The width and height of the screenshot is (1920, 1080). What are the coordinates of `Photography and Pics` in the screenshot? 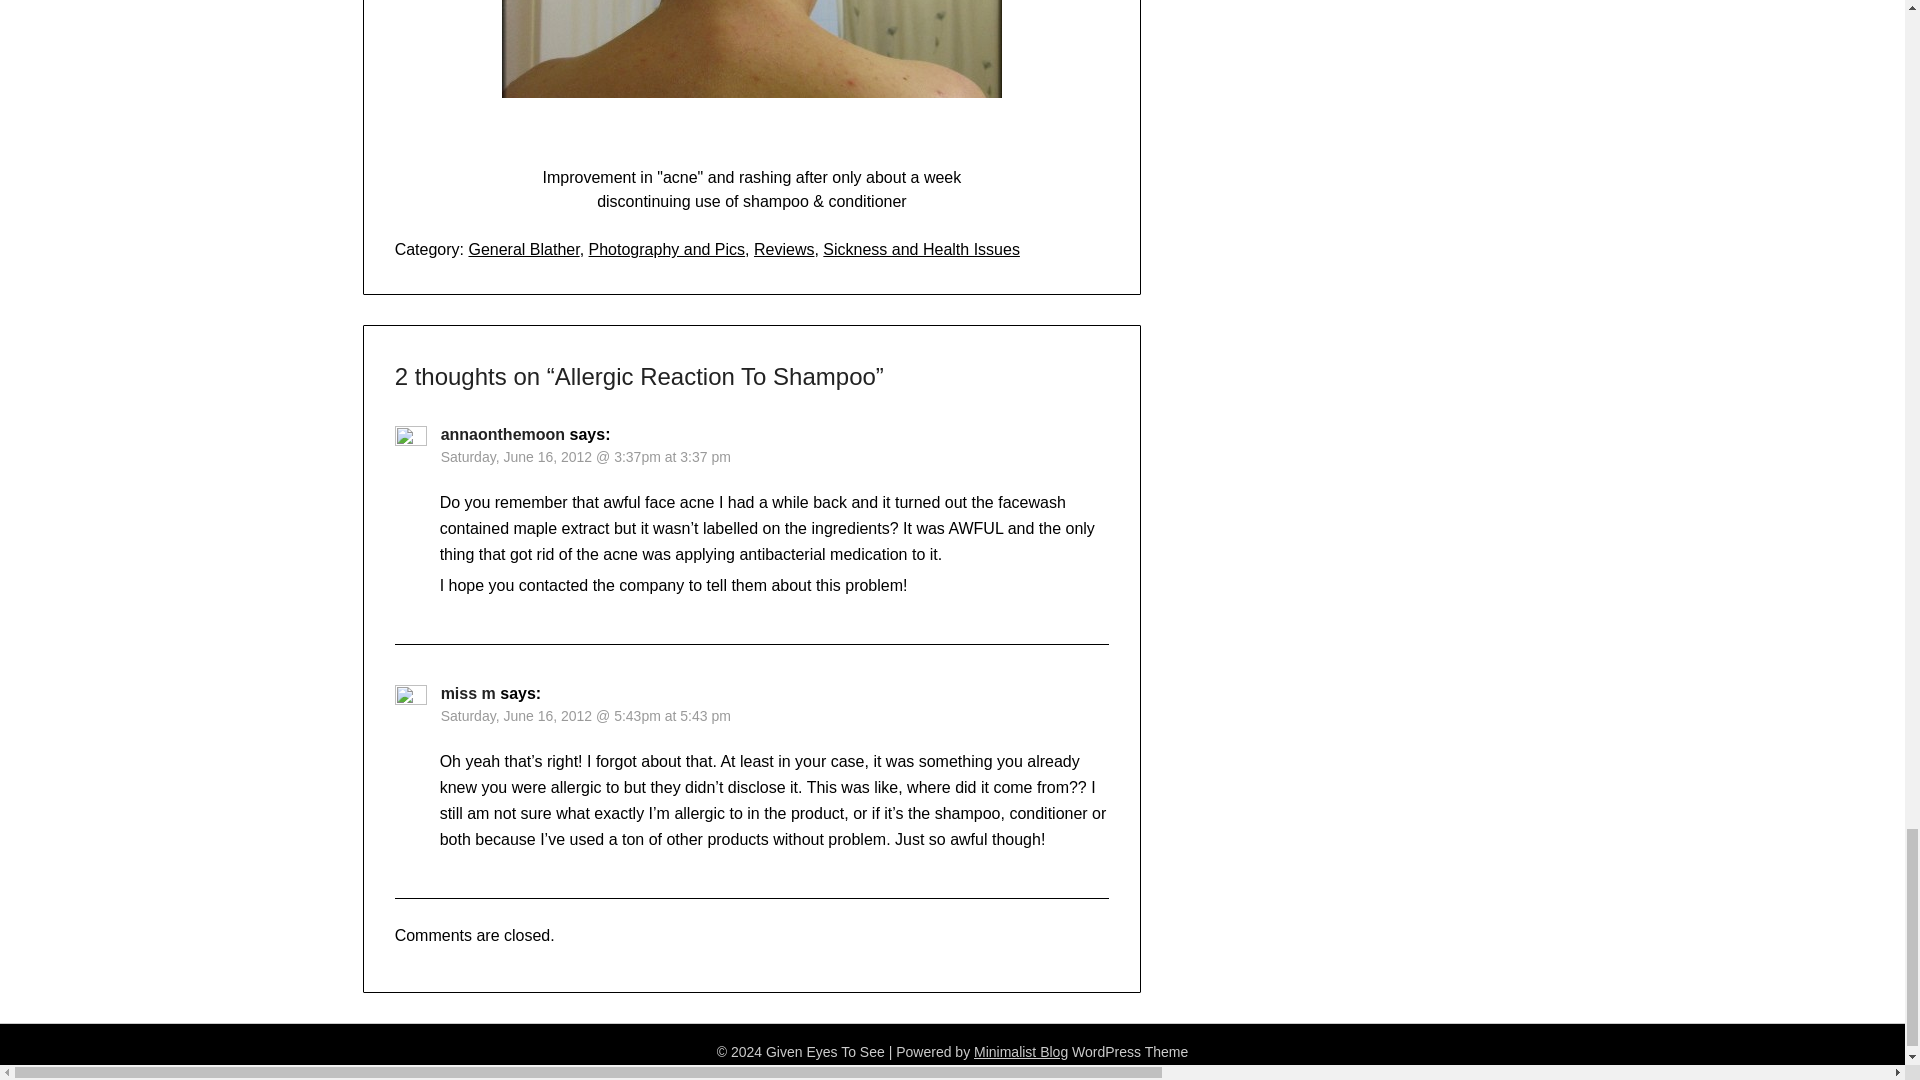 It's located at (668, 249).